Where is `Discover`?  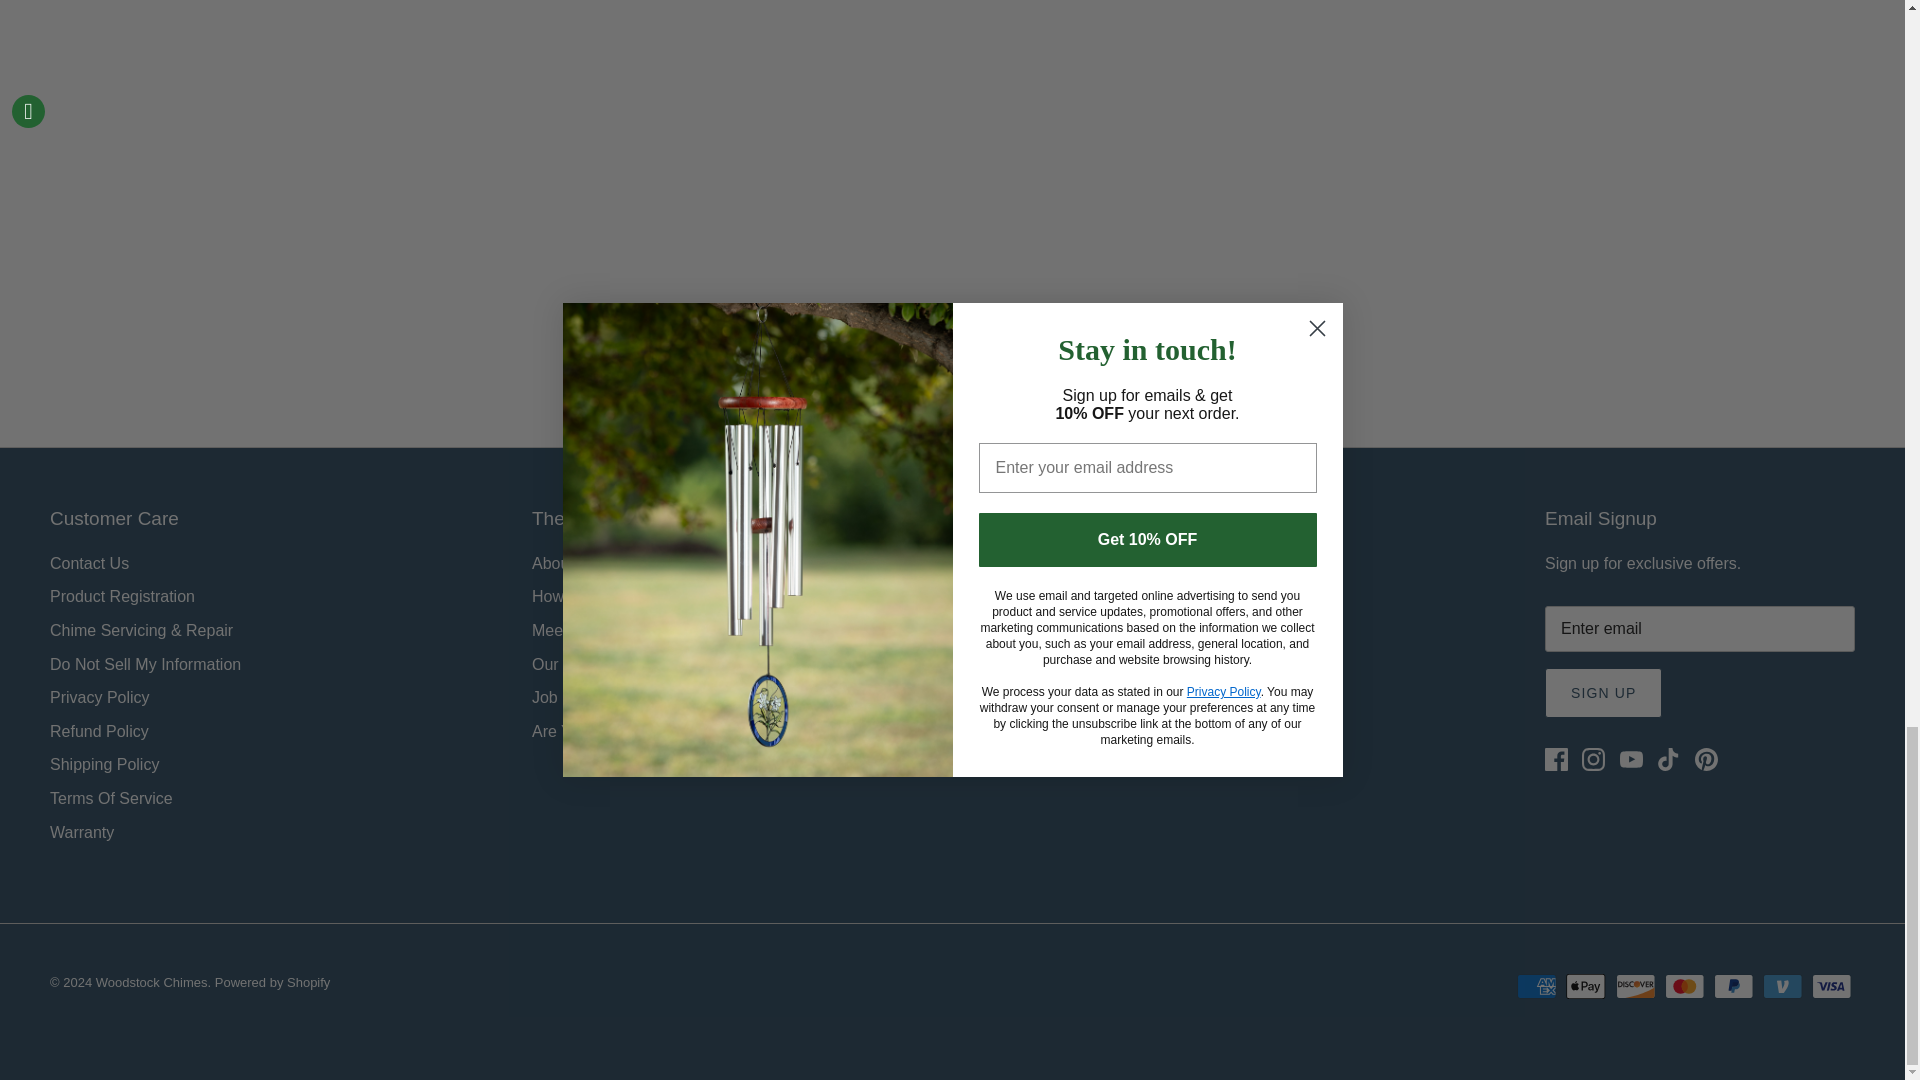 Discover is located at coordinates (1636, 986).